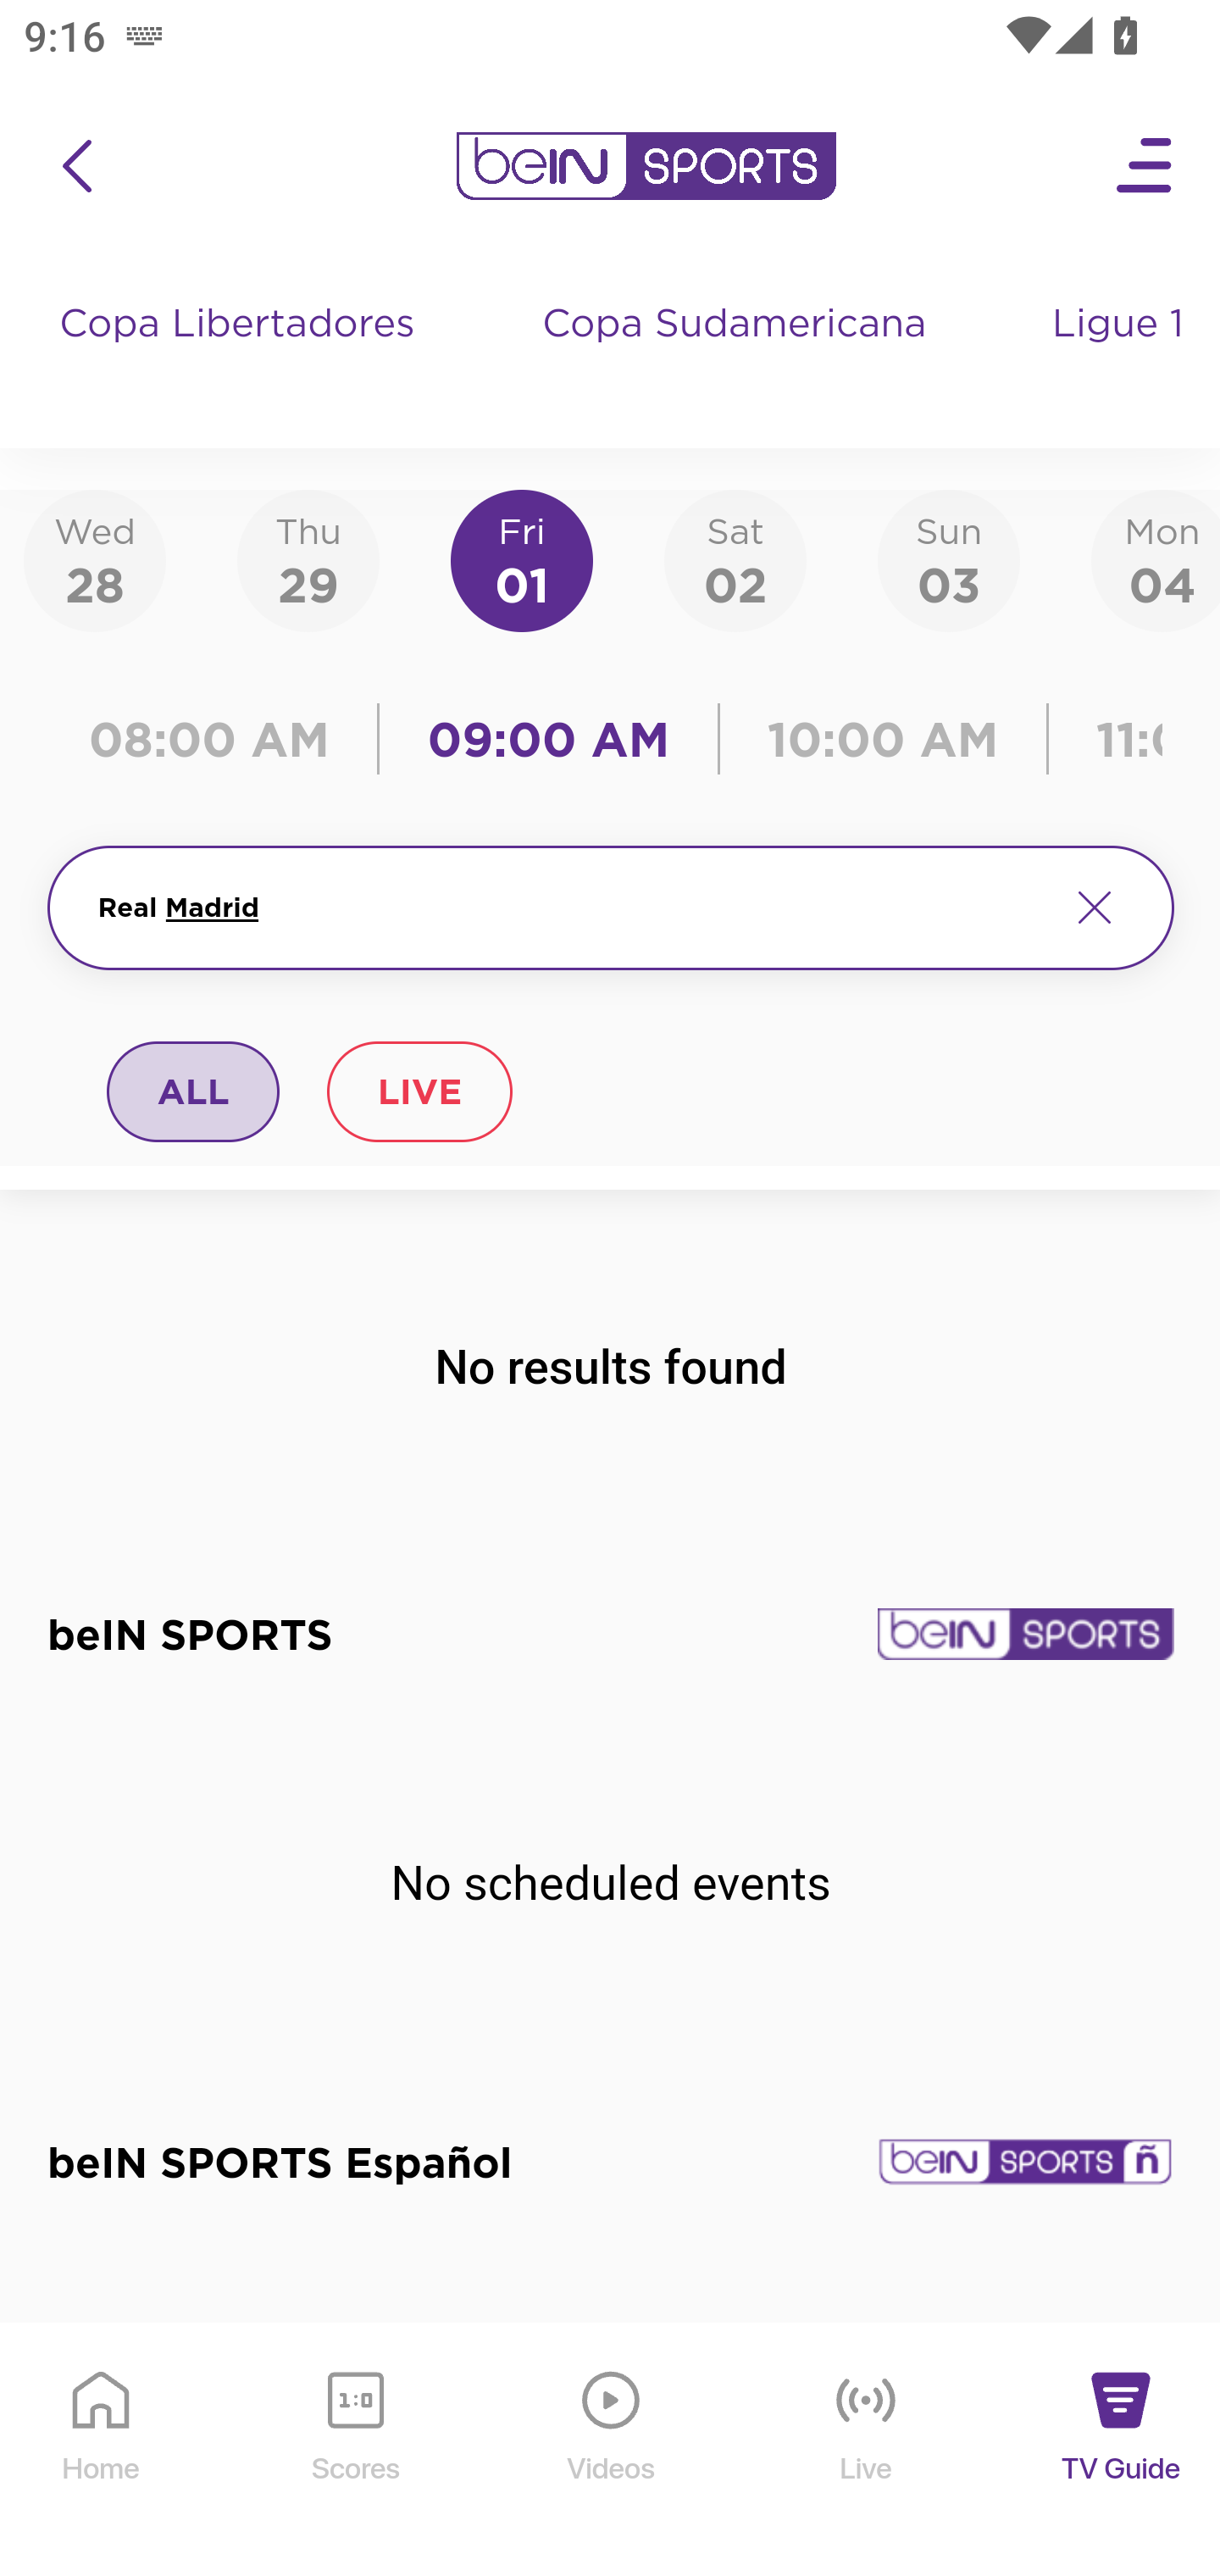 This screenshot has width=1220, height=2576. Describe the element at coordinates (883, 739) in the screenshot. I see `10:00 AM` at that location.